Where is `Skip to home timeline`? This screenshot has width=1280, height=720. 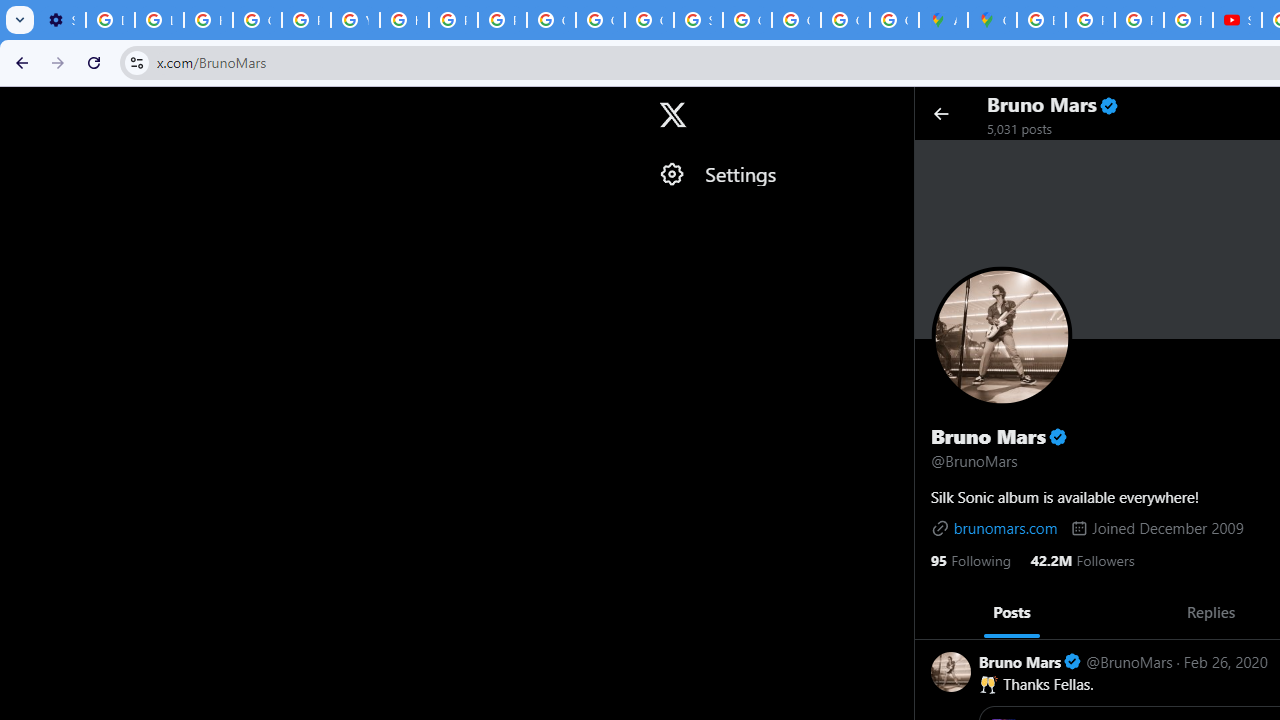 Skip to home timeline is located at coordinates (18, 105).